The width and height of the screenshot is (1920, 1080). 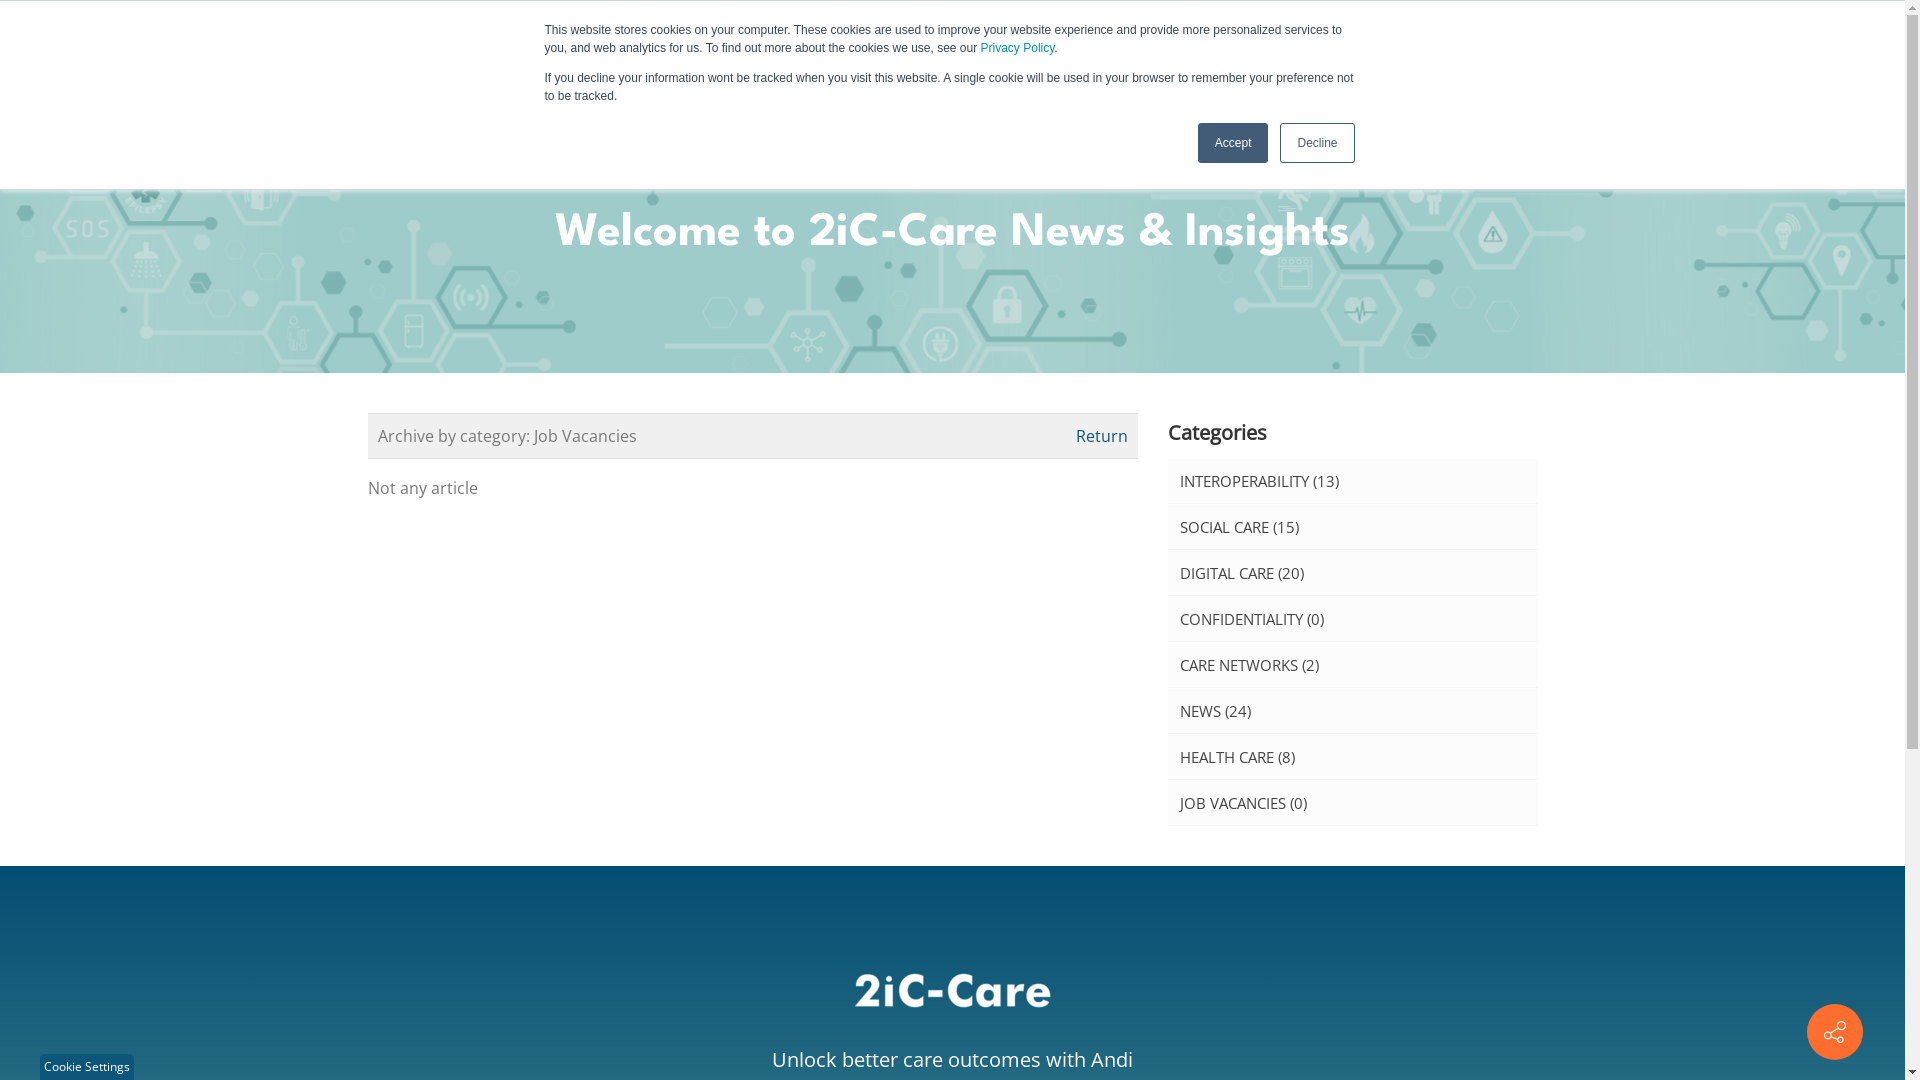 What do you see at coordinates (924, 50) in the screenshot?
I see `Case Studies & Guides` at bounding box center [924, 50].